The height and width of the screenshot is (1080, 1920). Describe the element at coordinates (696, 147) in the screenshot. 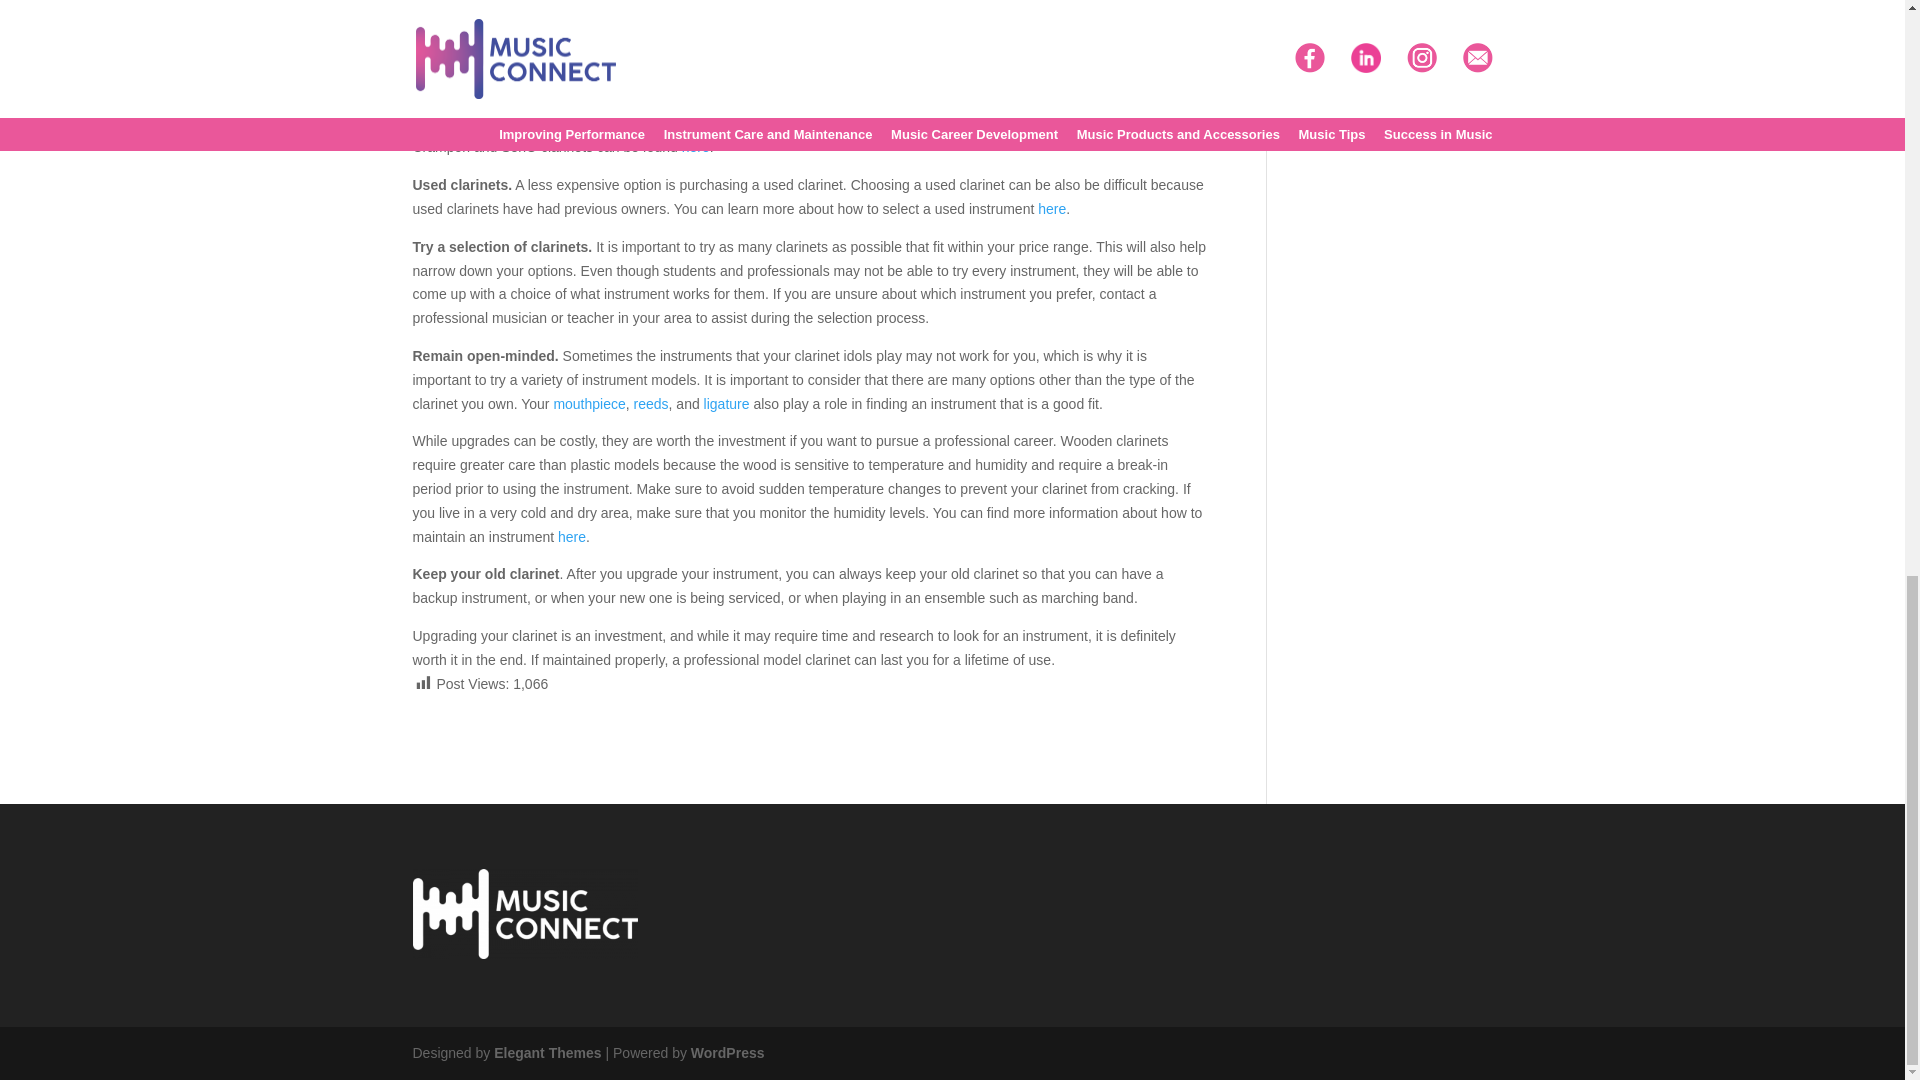

I see `here` at that location.